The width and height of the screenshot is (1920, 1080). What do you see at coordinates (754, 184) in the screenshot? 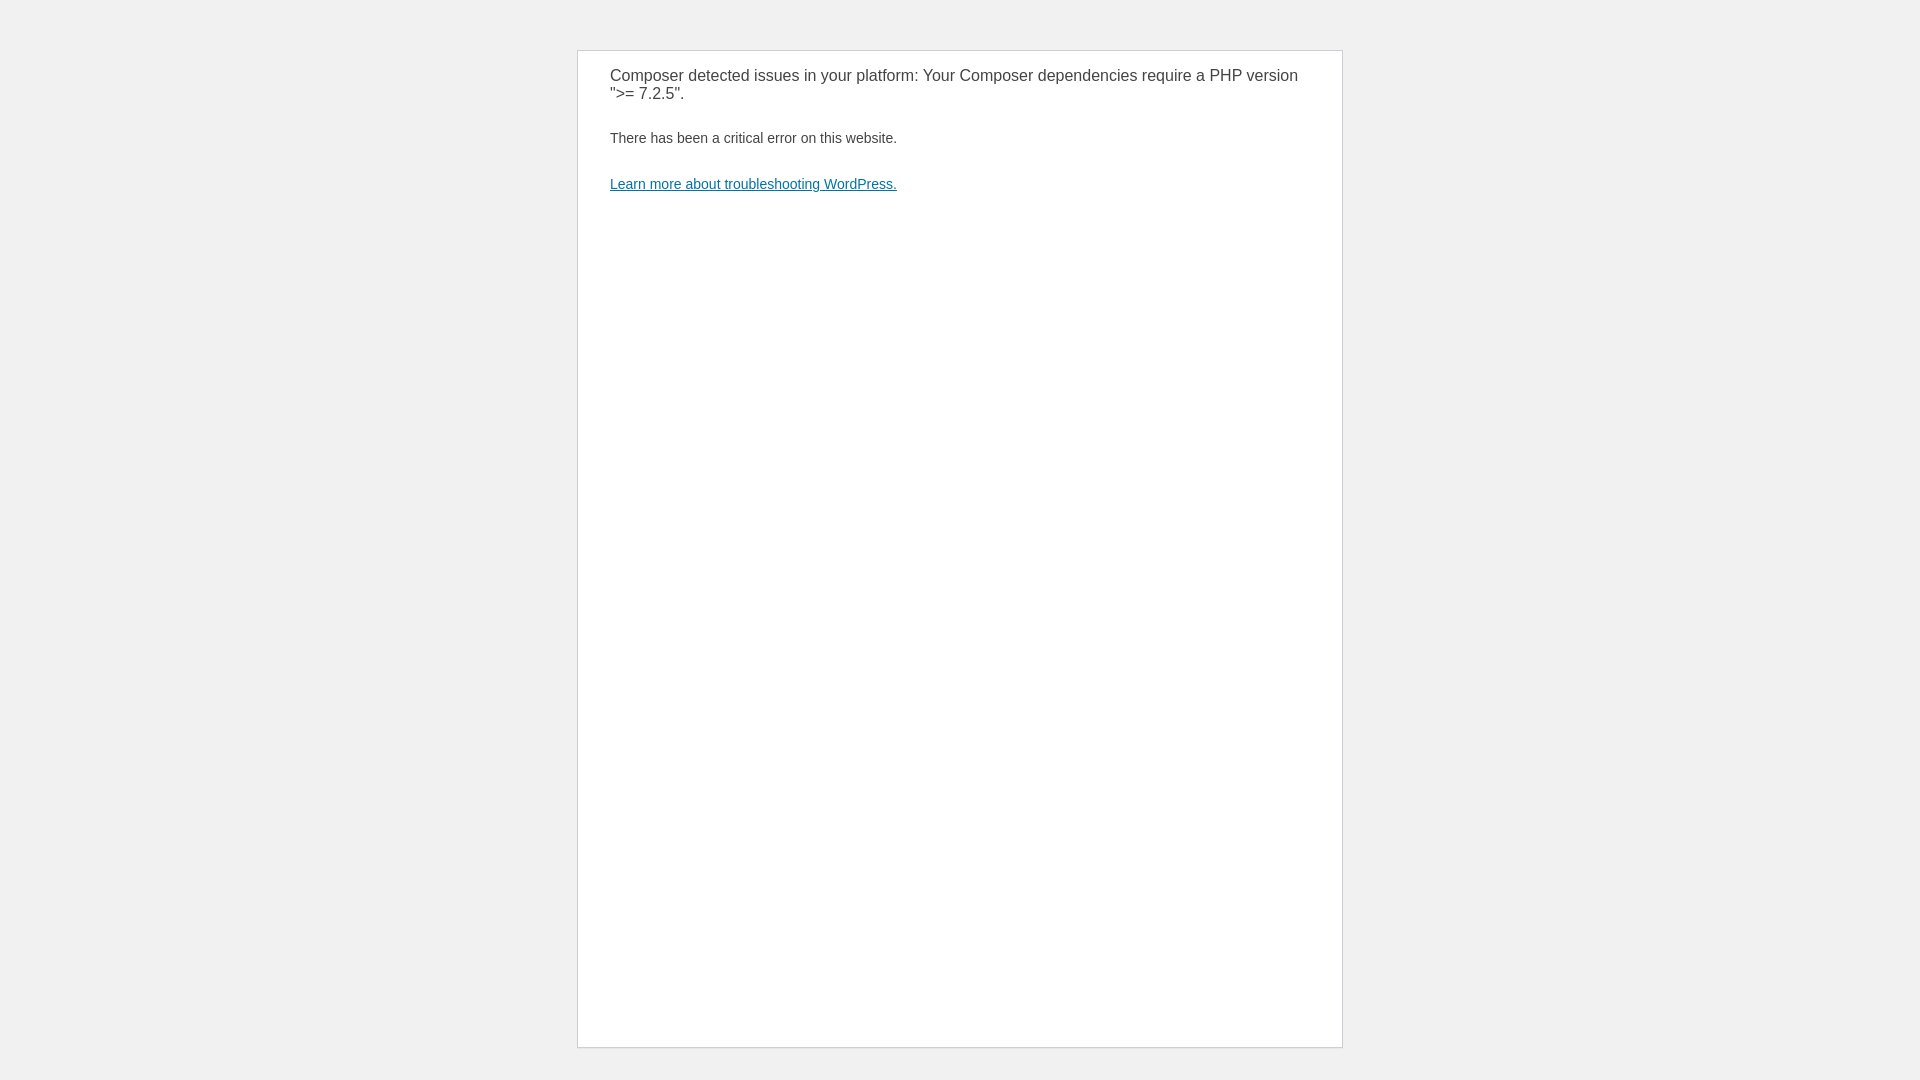
I see `Learn more about troubleshooting WordPress.` at bounding box center [754, 184].